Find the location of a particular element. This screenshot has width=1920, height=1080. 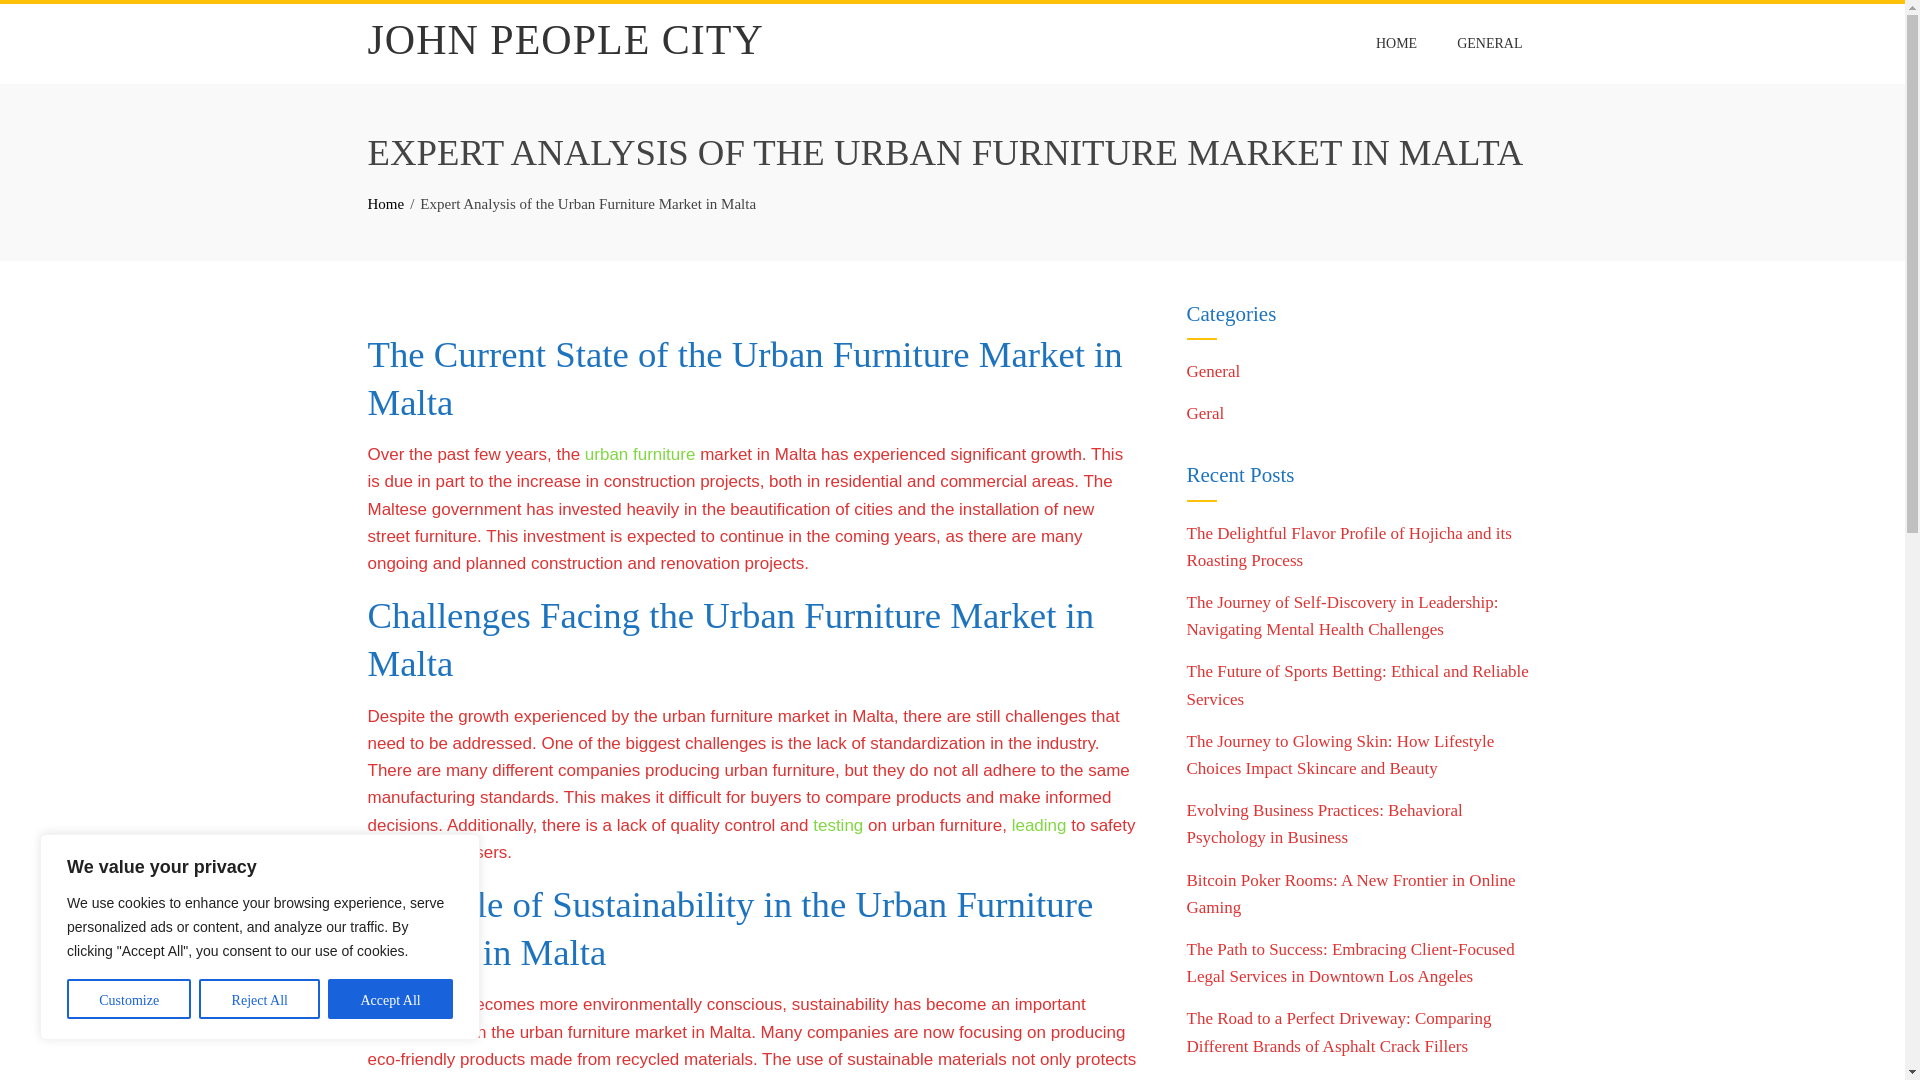

leading is located at coordinates (1039, 825).